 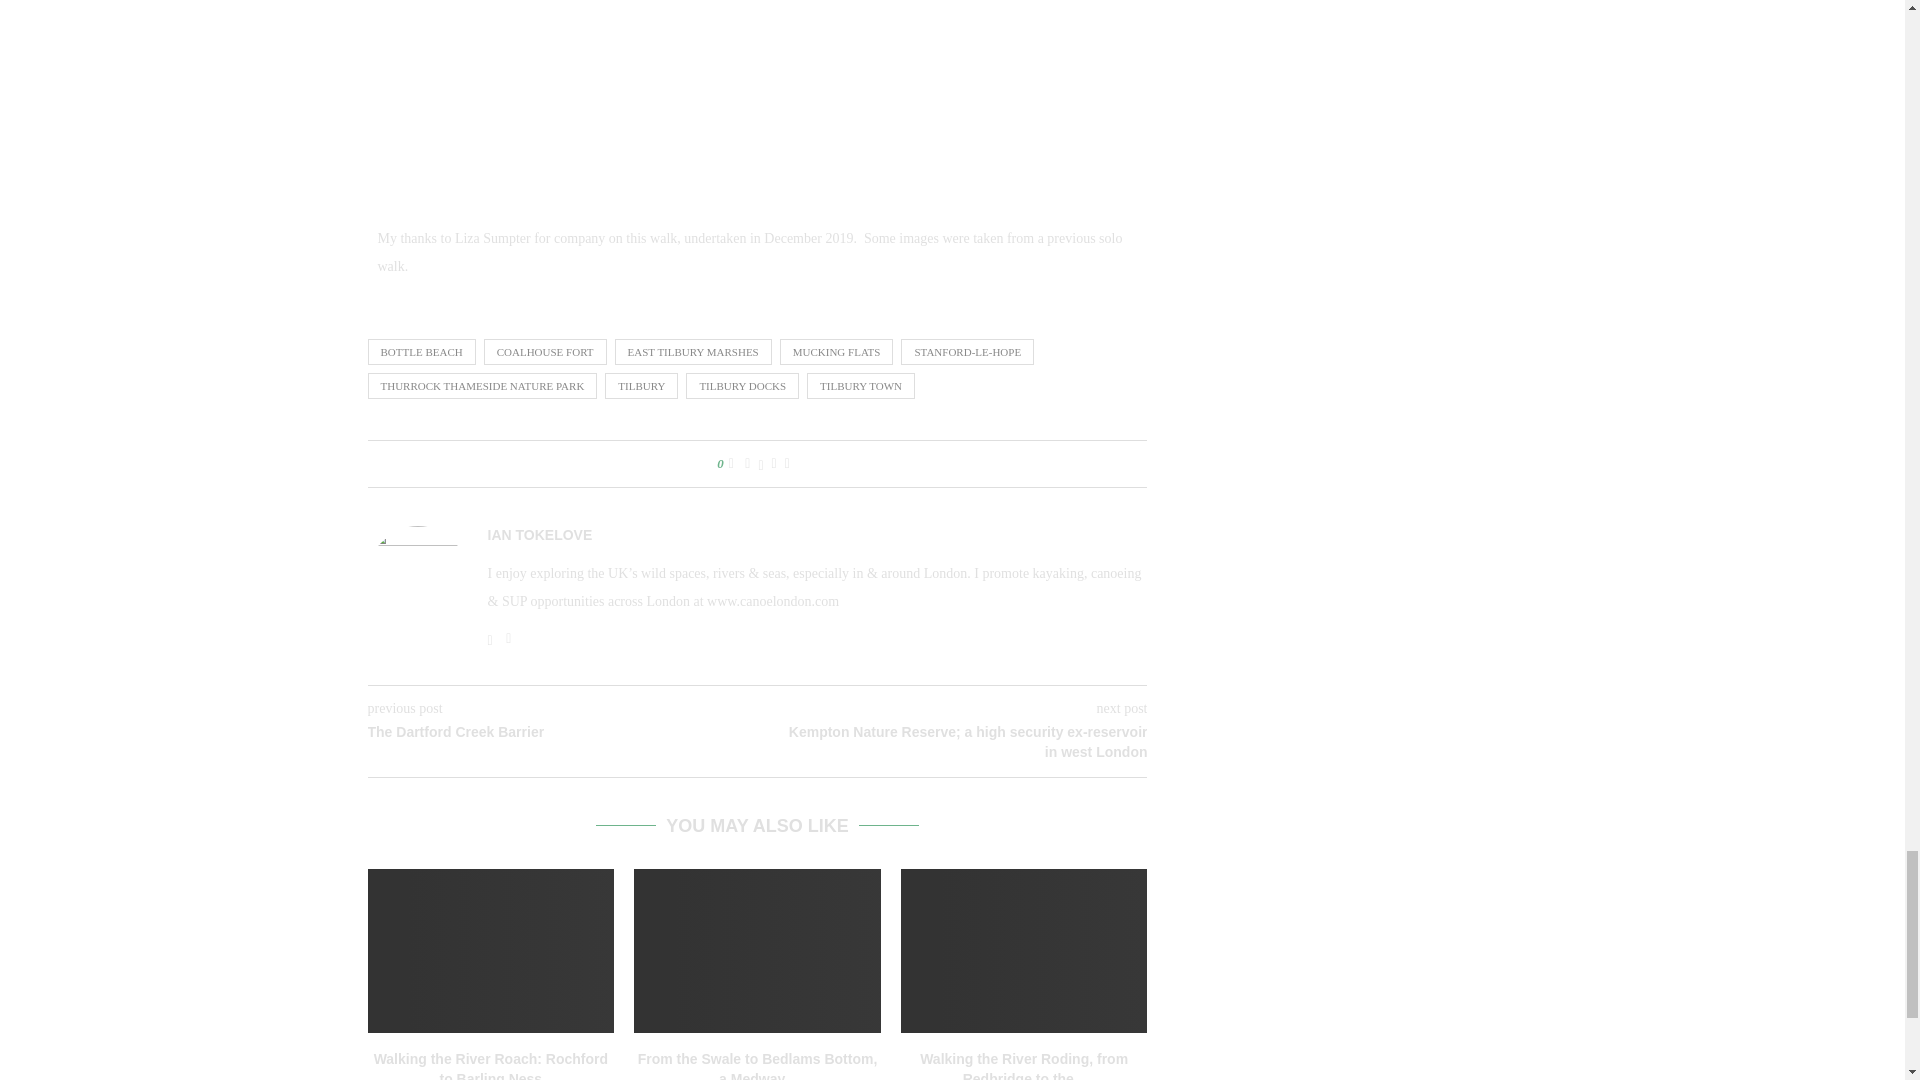 What do you see at coordinates (640, 385) in the screenshot?
I see `TILBURY` at bounding box center [640, 385].